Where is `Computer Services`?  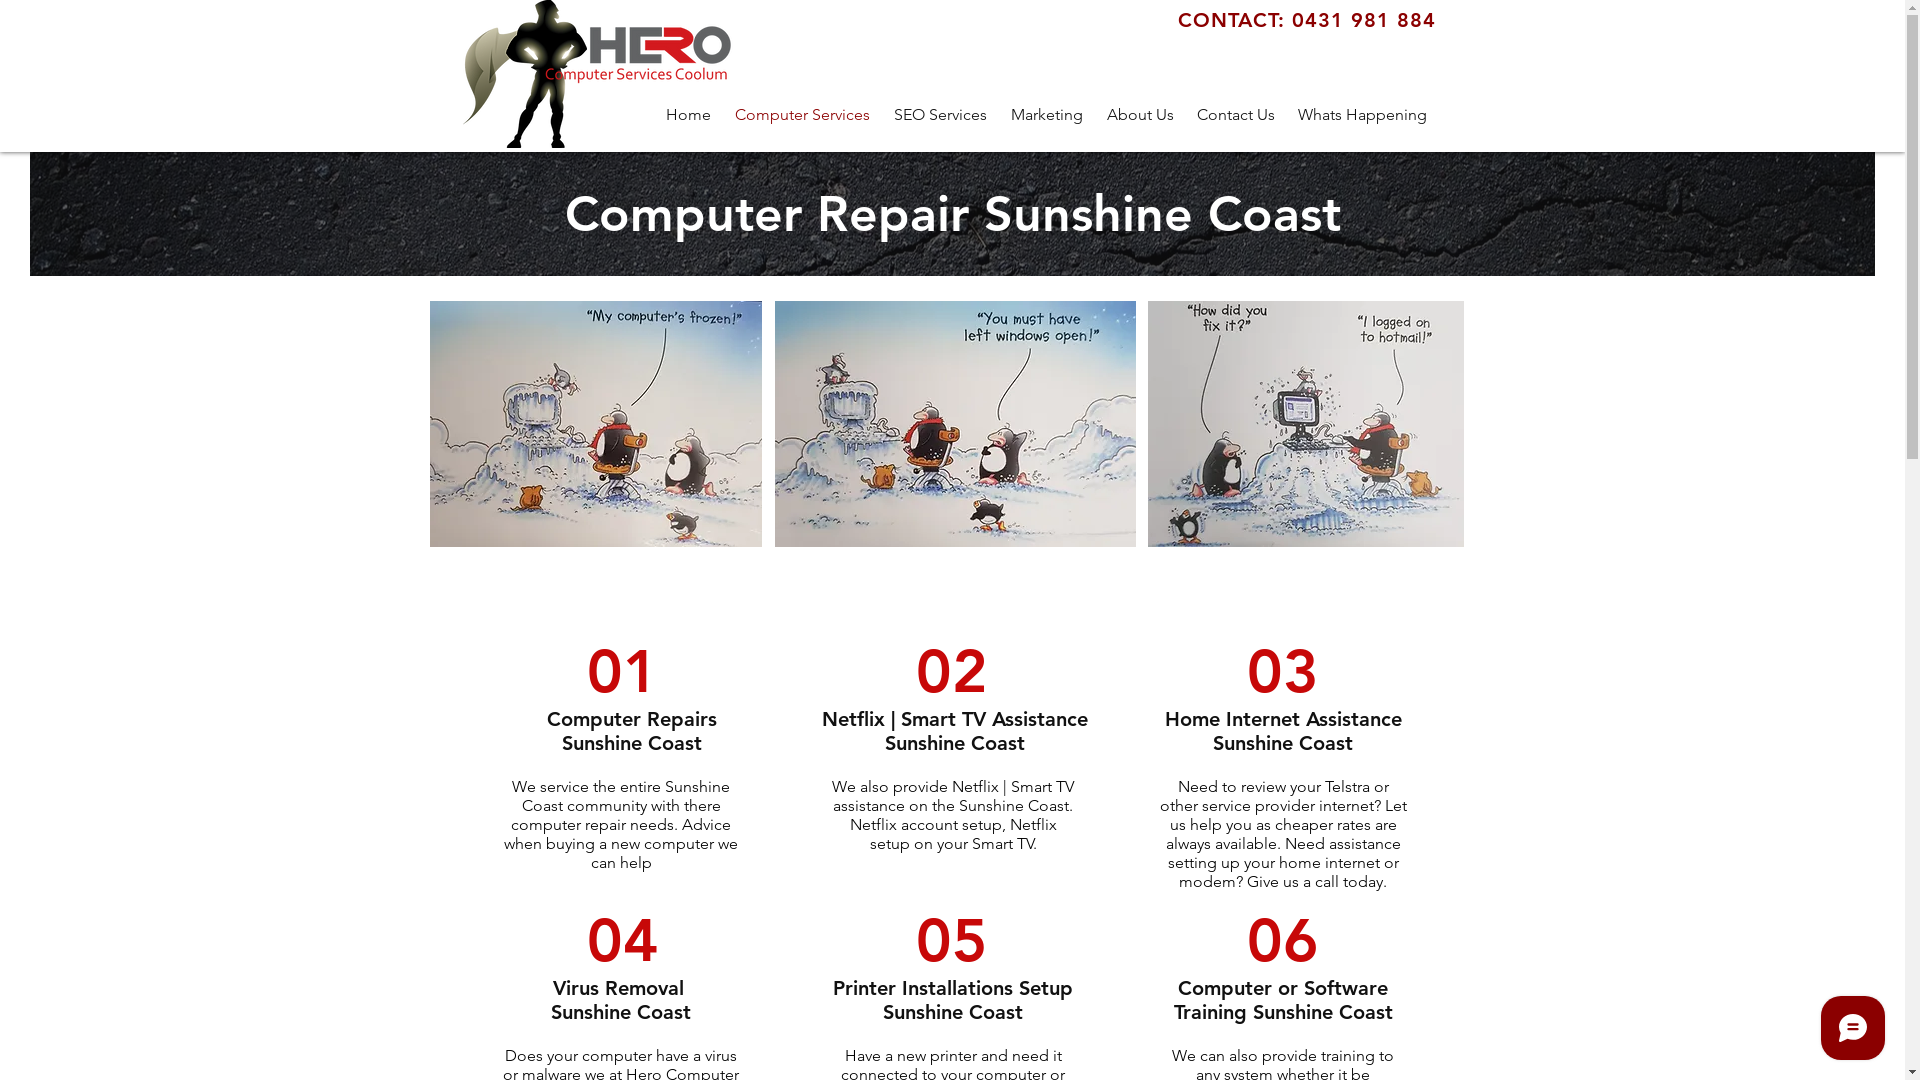
Computer Services is located at coordinates (802, 114).